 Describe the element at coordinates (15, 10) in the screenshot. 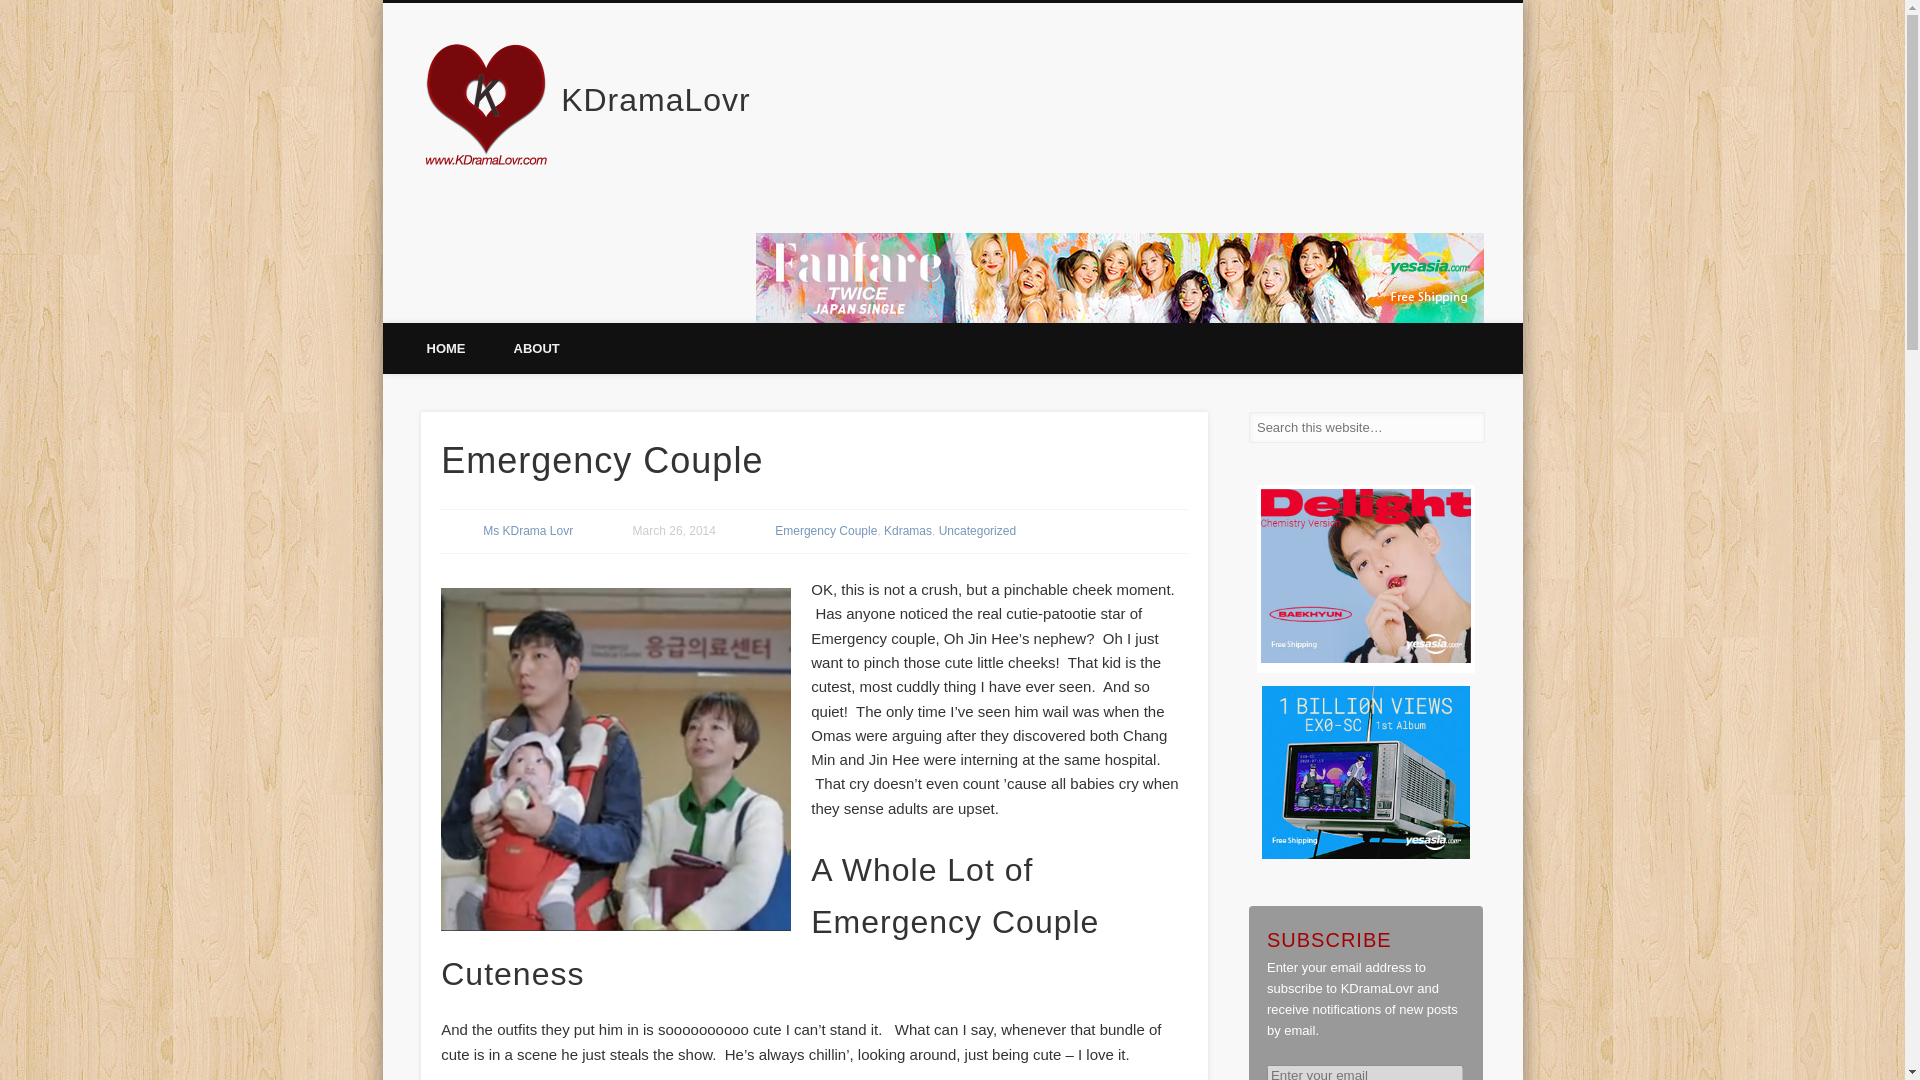

I see `Search` at that location.